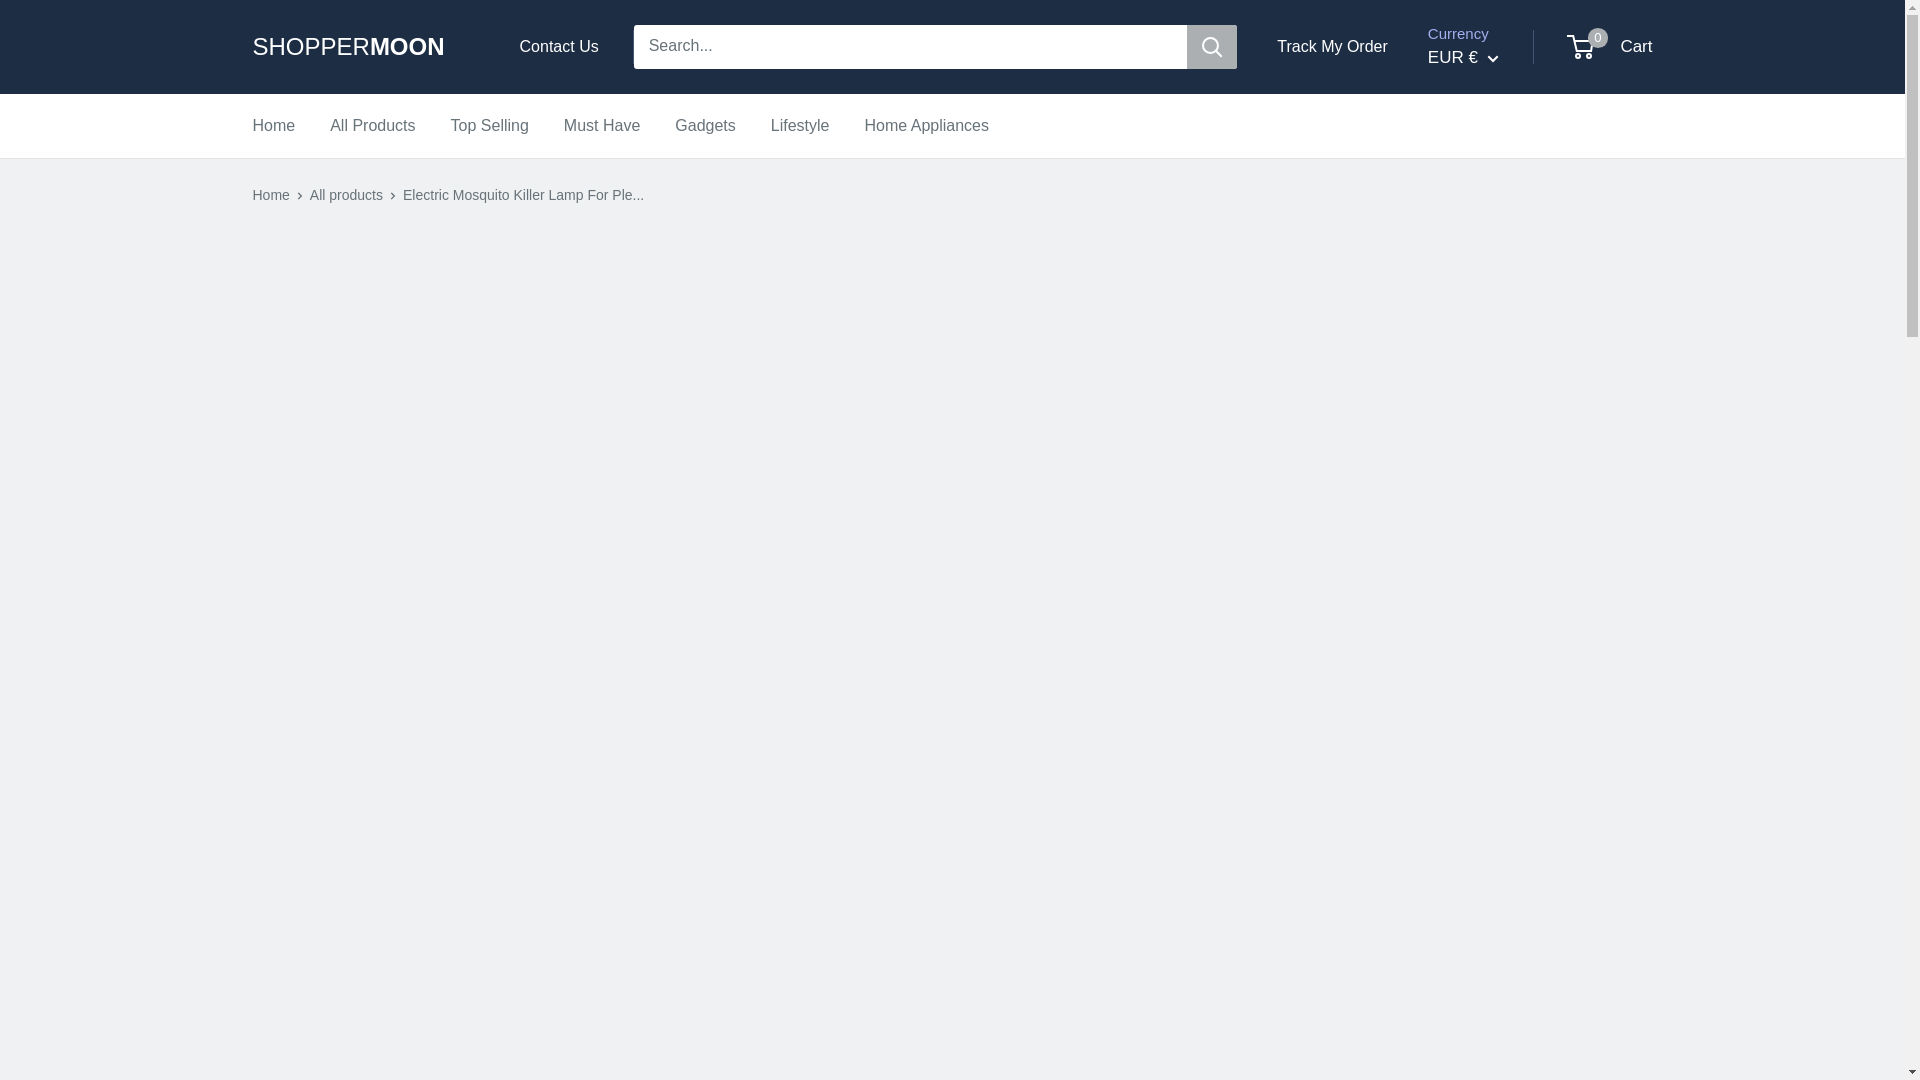 This screenshot has height=1080, width=1920. What do you see at coordinates (367, 47) in the screenshot?
I see `SHOPPERMOON` at bounding box center [367, 47].